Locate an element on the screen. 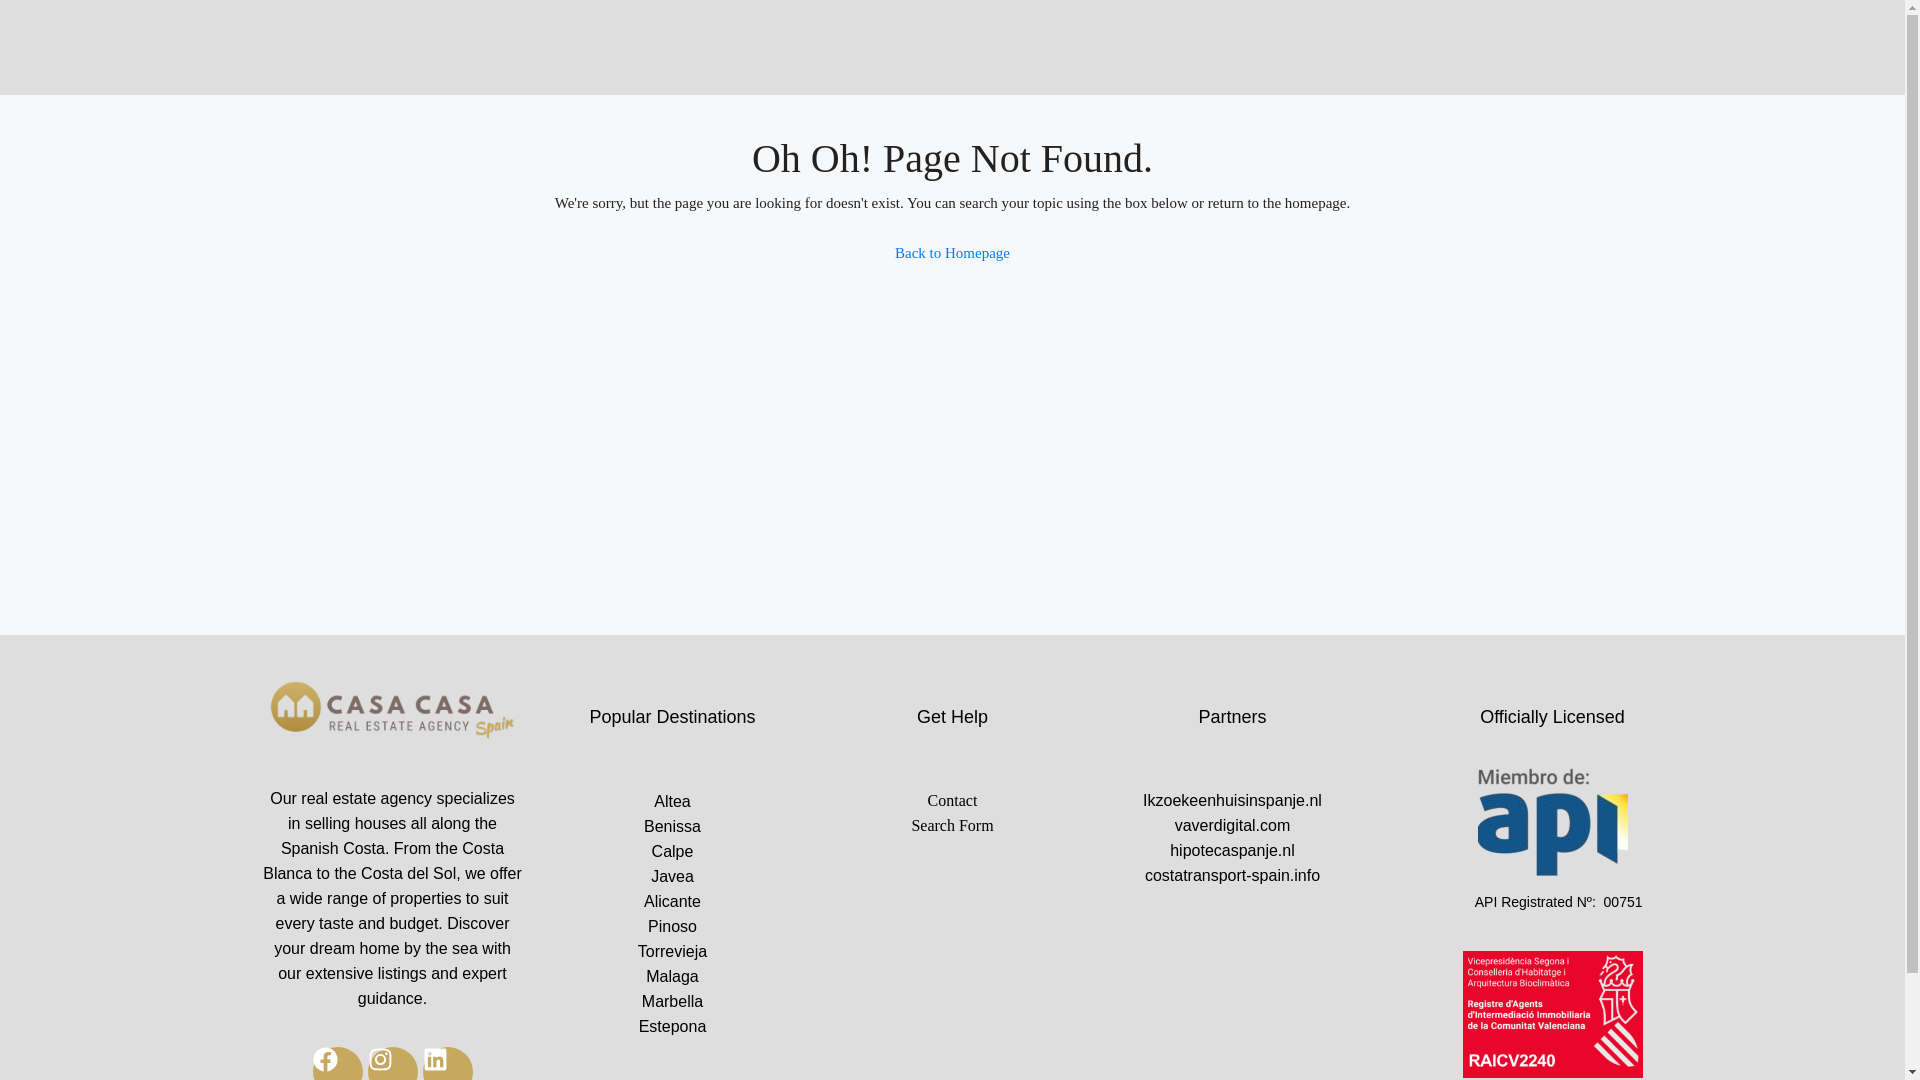  Alicante is located at coordinates (672, 900).